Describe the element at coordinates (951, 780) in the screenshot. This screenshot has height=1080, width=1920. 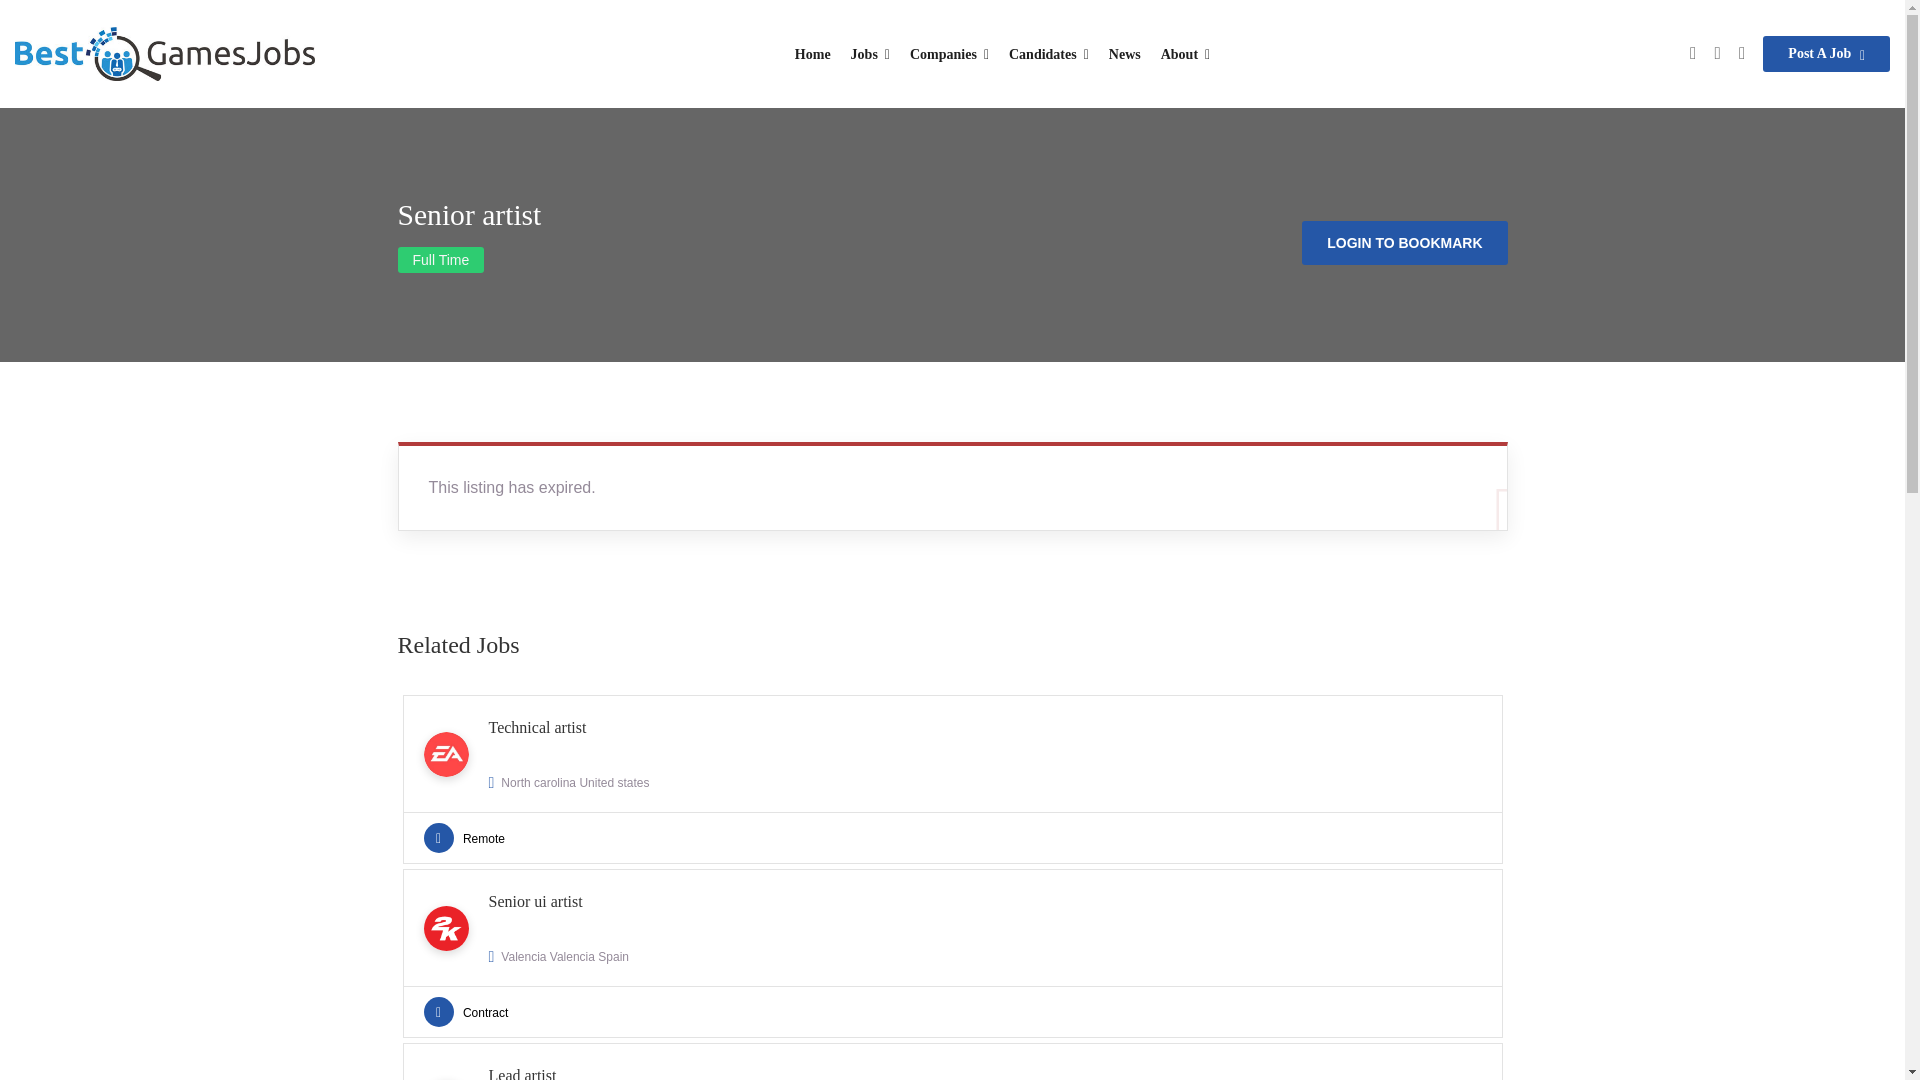
I see `Home` at that location.